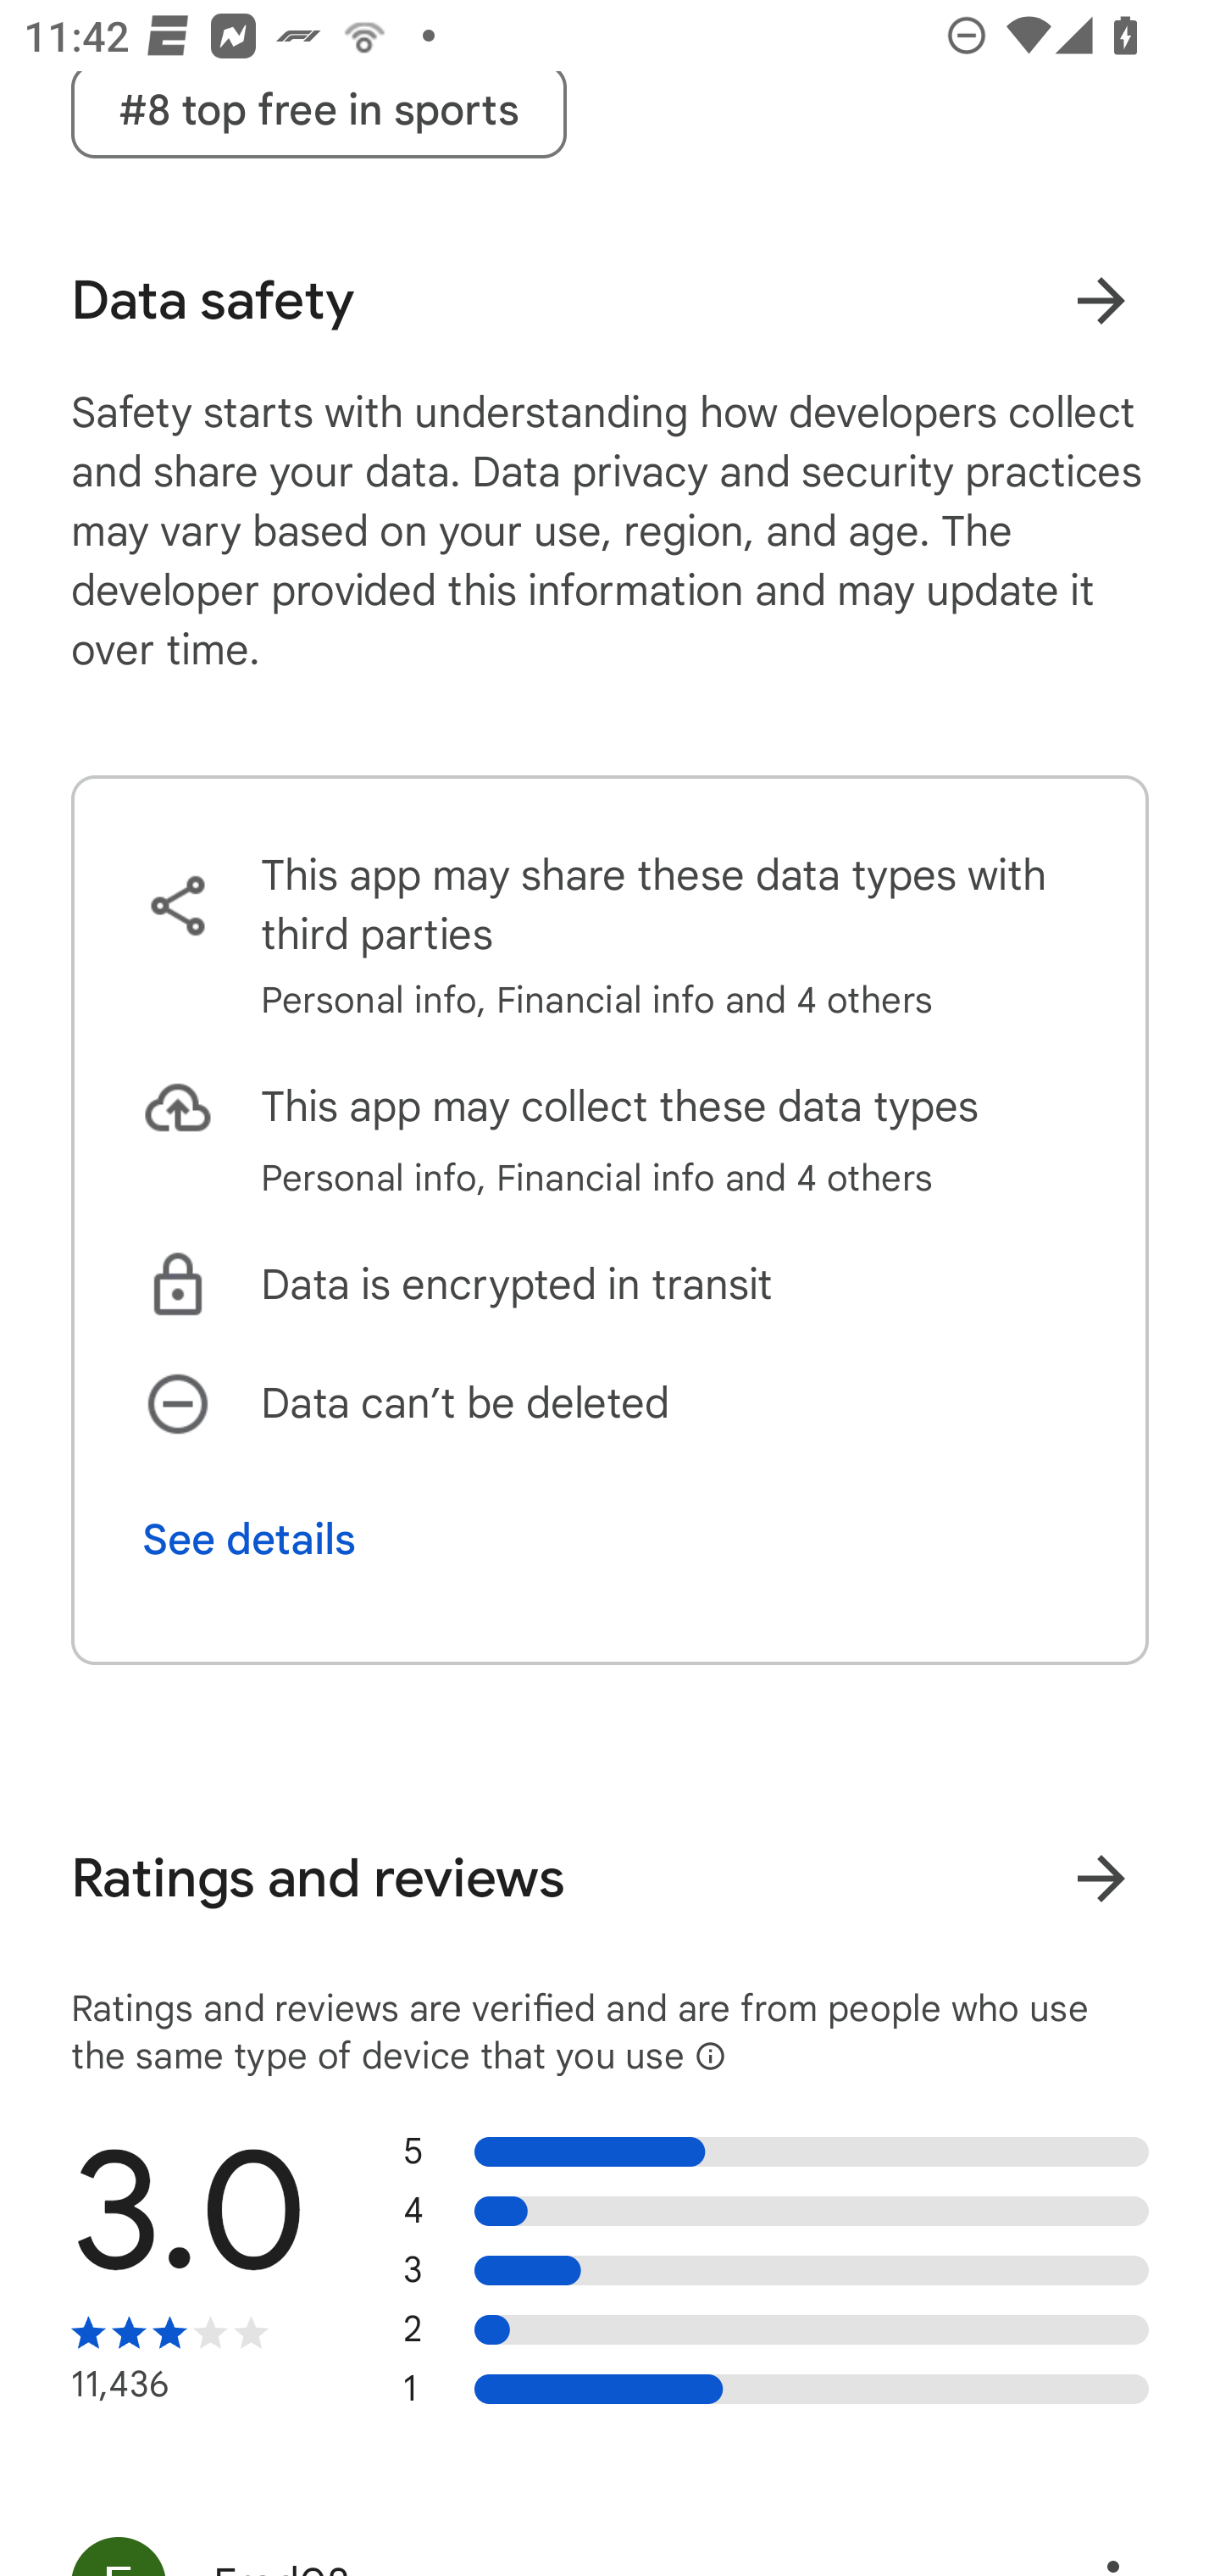 The image size is (1220, 2576). I want to click on Ratings and reviews View all ratings and reviews, so click(610, 1879).